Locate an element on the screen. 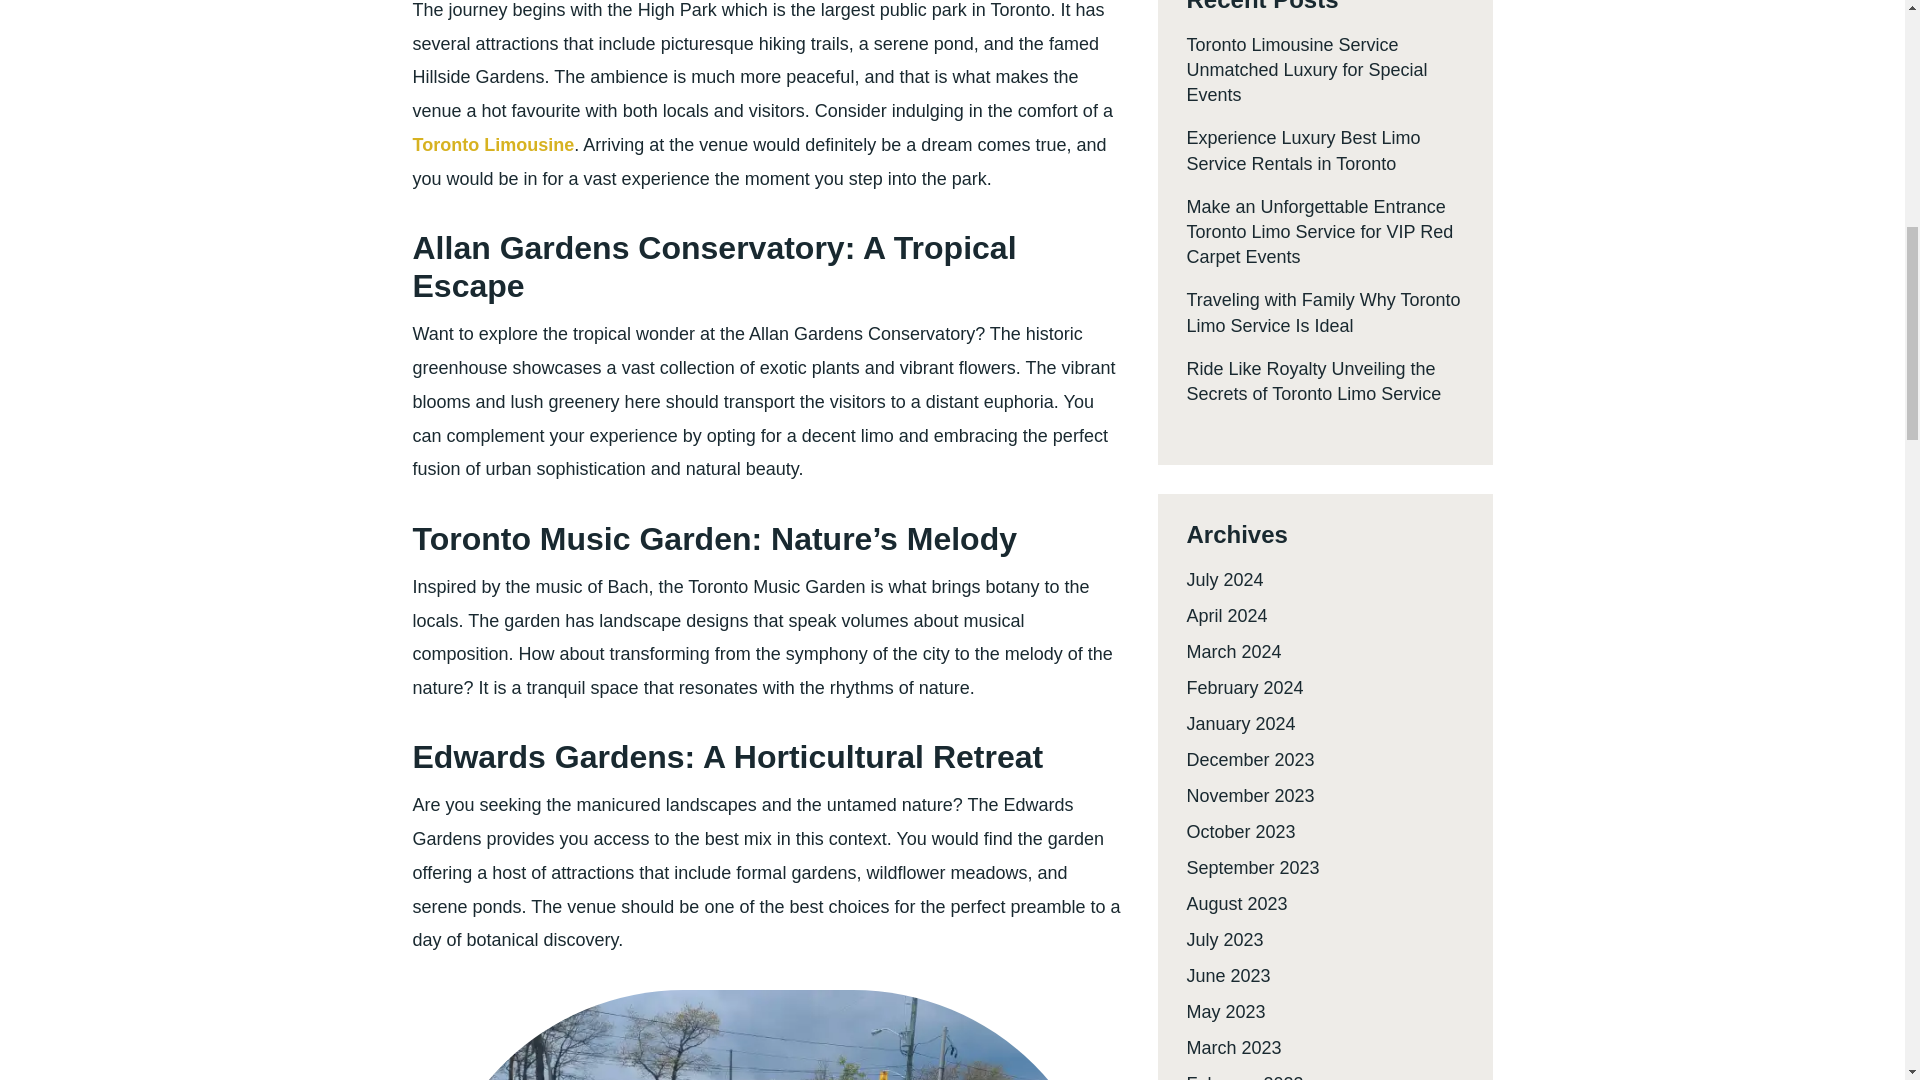  Traveling with Family Why Toronto Limo Service Is Ideal is located at coordinates (1322, 312).